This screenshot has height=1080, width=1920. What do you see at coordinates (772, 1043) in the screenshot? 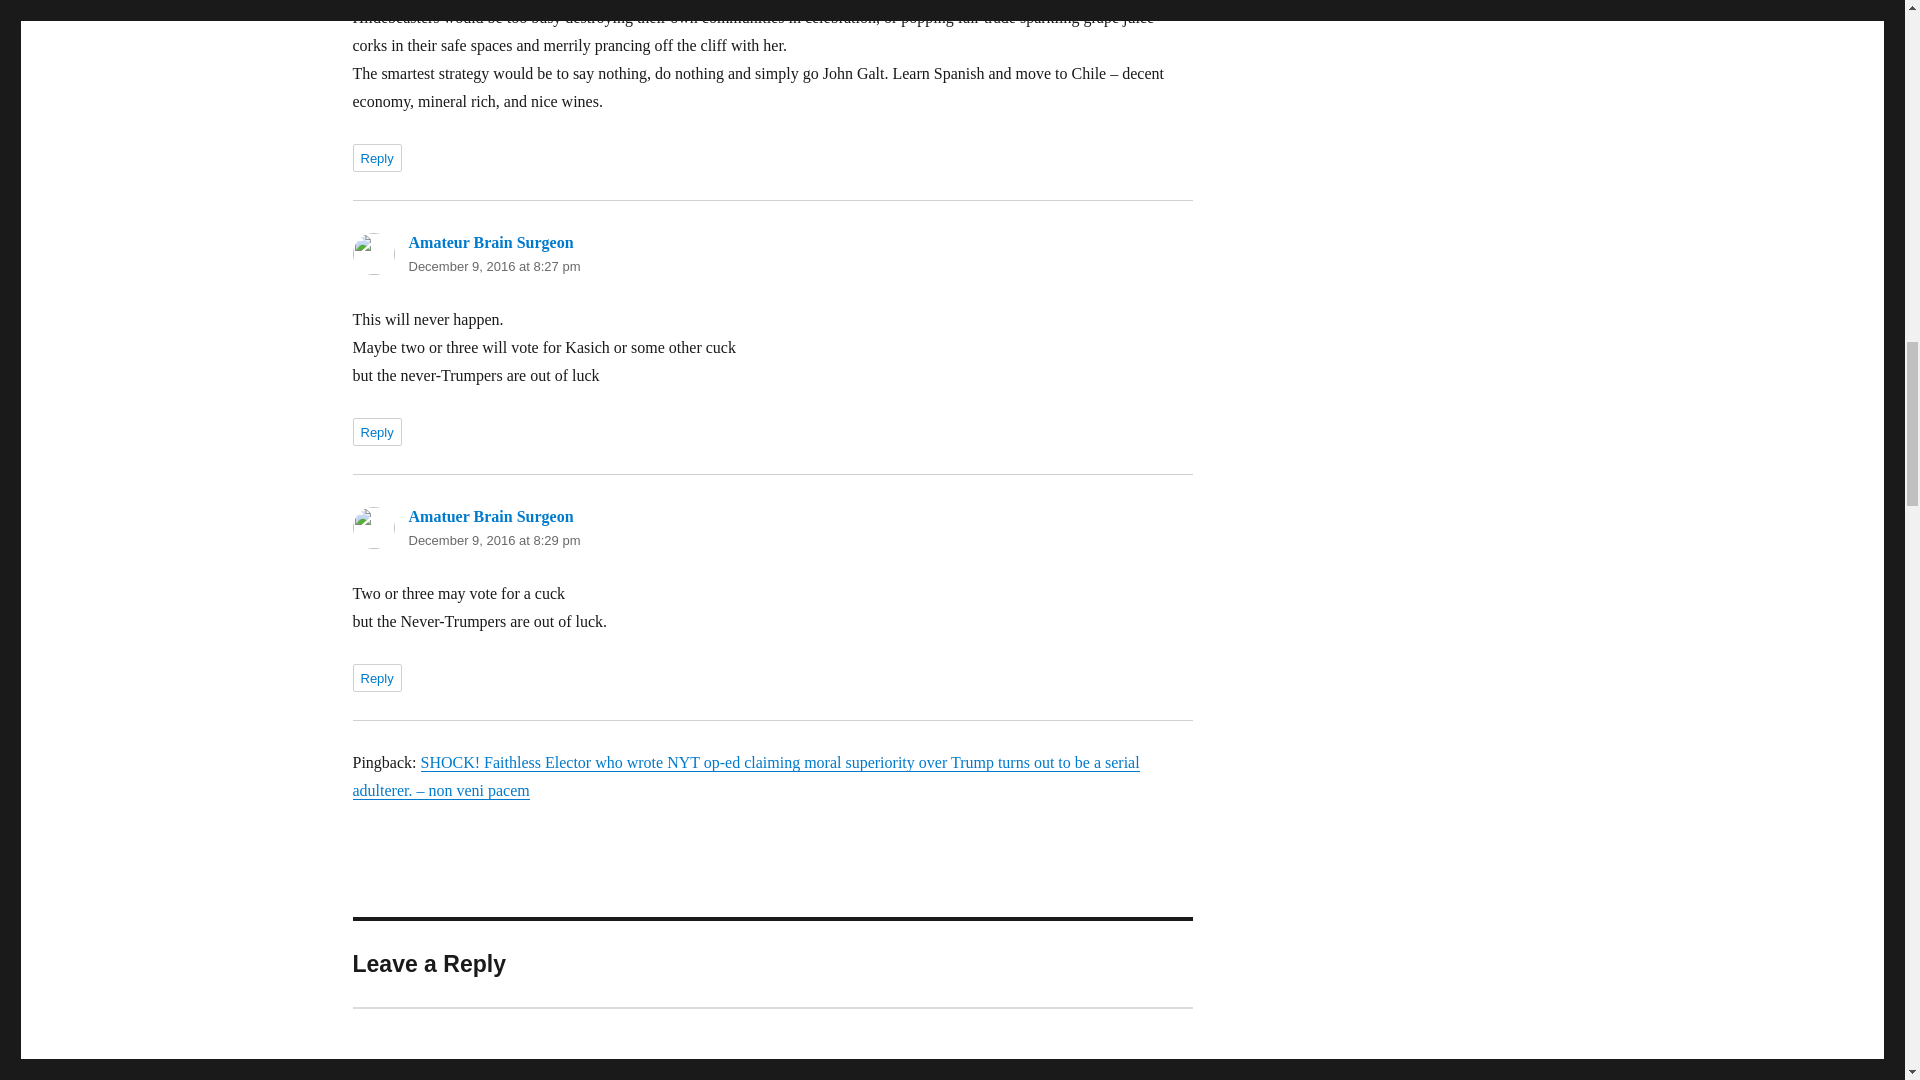
I see `Comment Form` at bounding box center [772, 1043].